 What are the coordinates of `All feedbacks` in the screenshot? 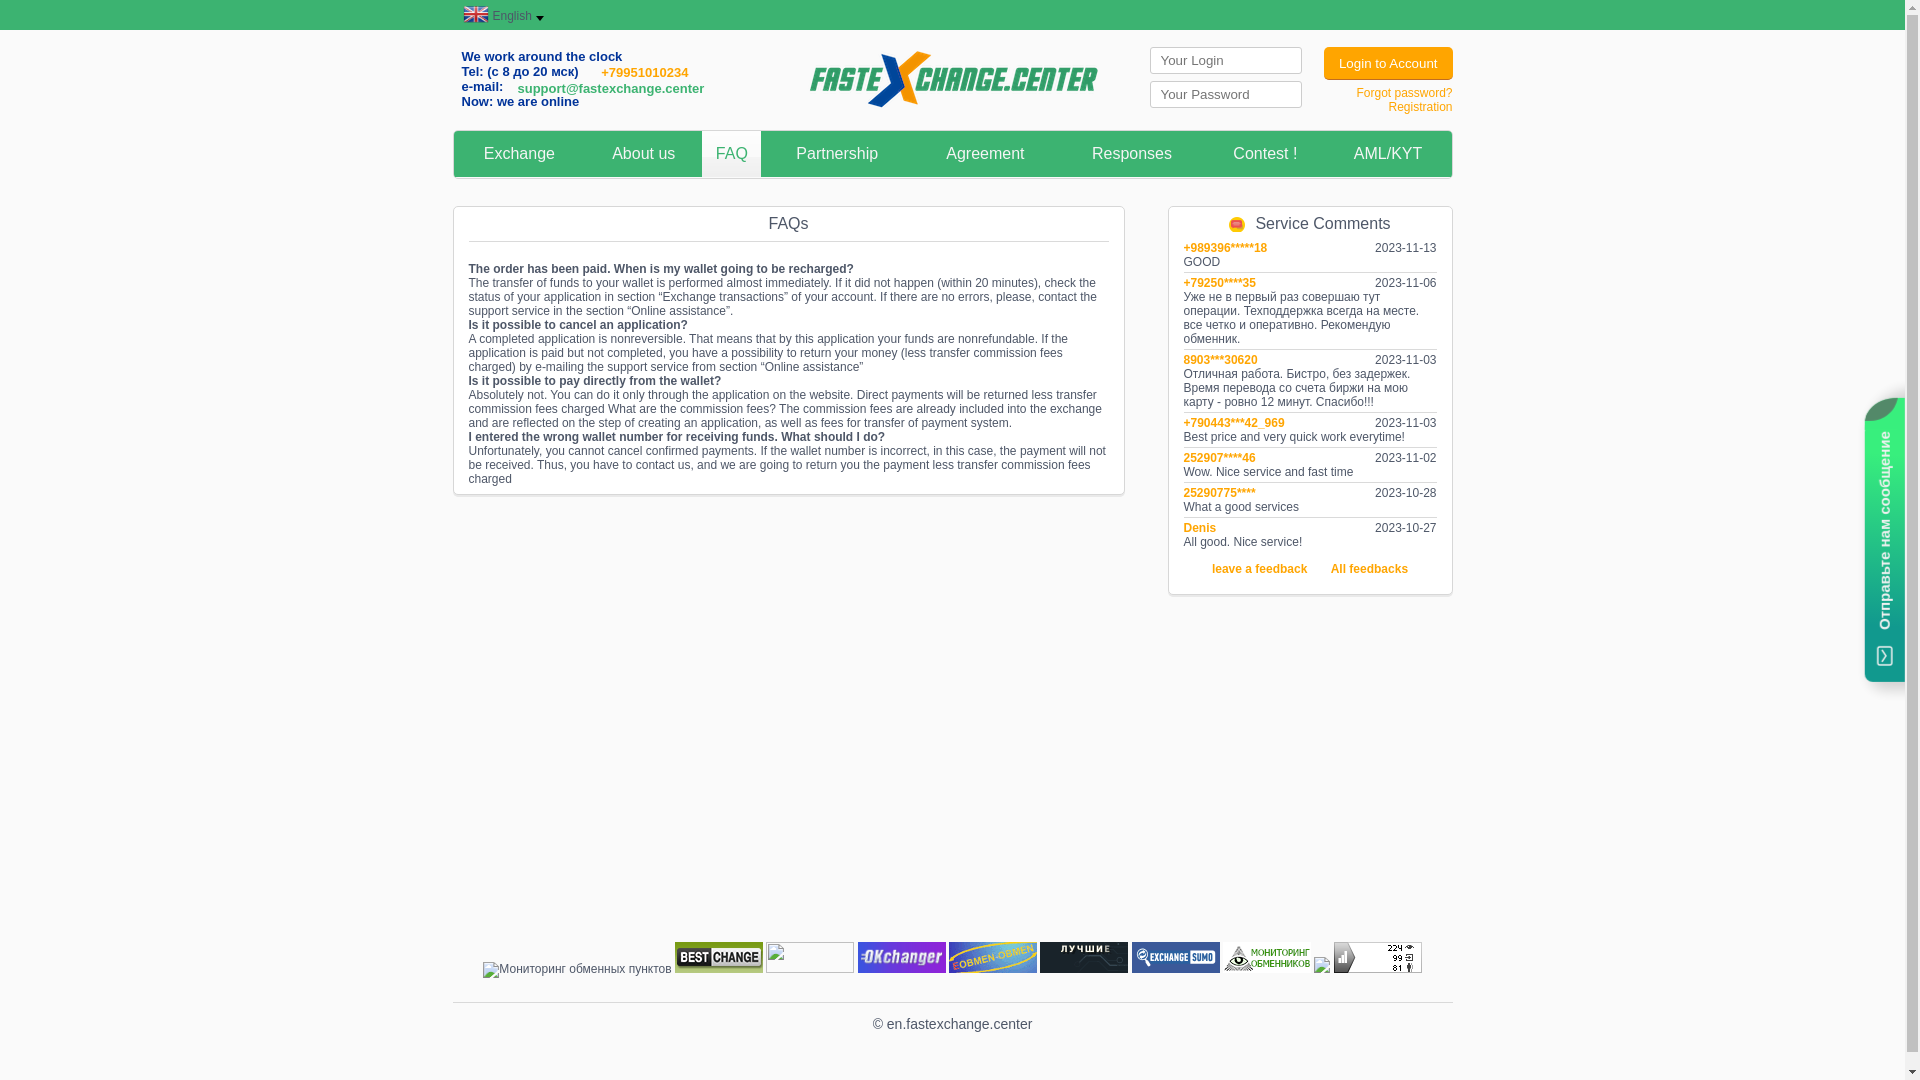 It's located at (1370, 571).